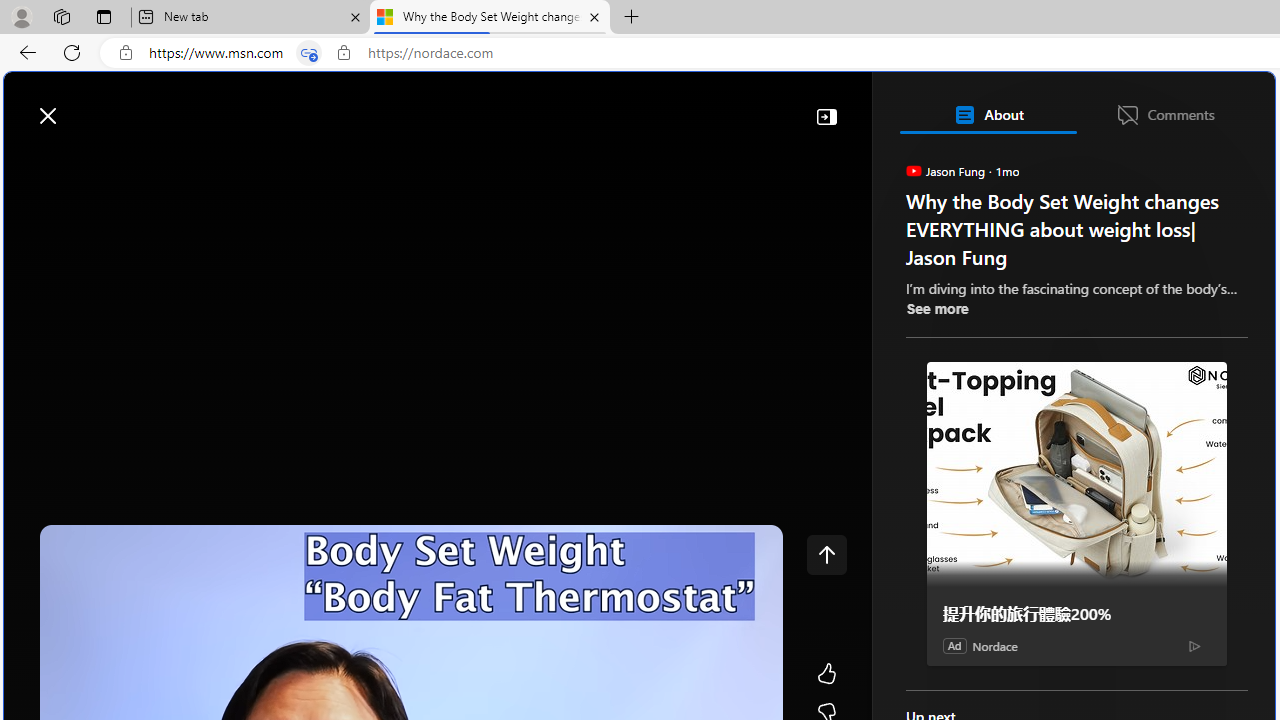 This screenshot has width=1280, height=720. Describe the element at coordinates (954, 645) in the screenshot. I see `Ad` at that location.